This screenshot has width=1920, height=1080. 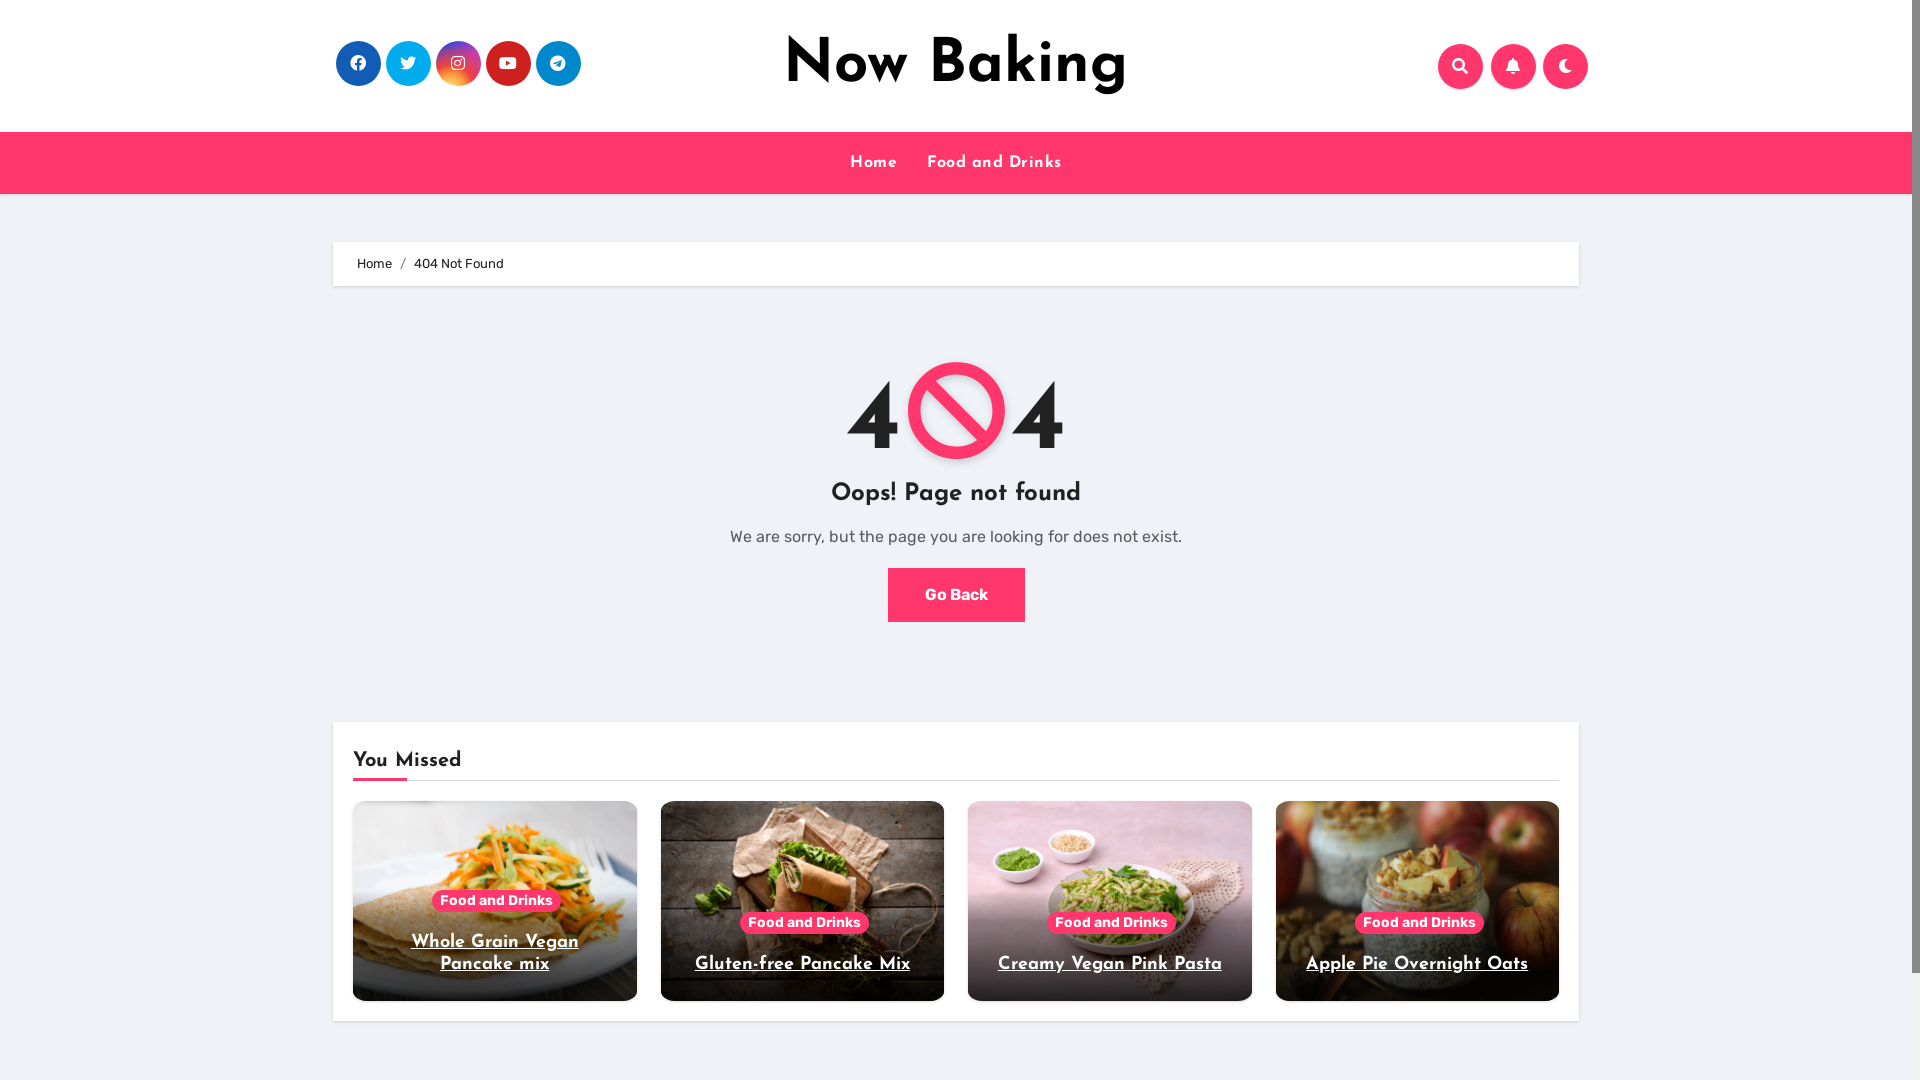 I want to click on Food and Drinks, so click(x=994, y=163).